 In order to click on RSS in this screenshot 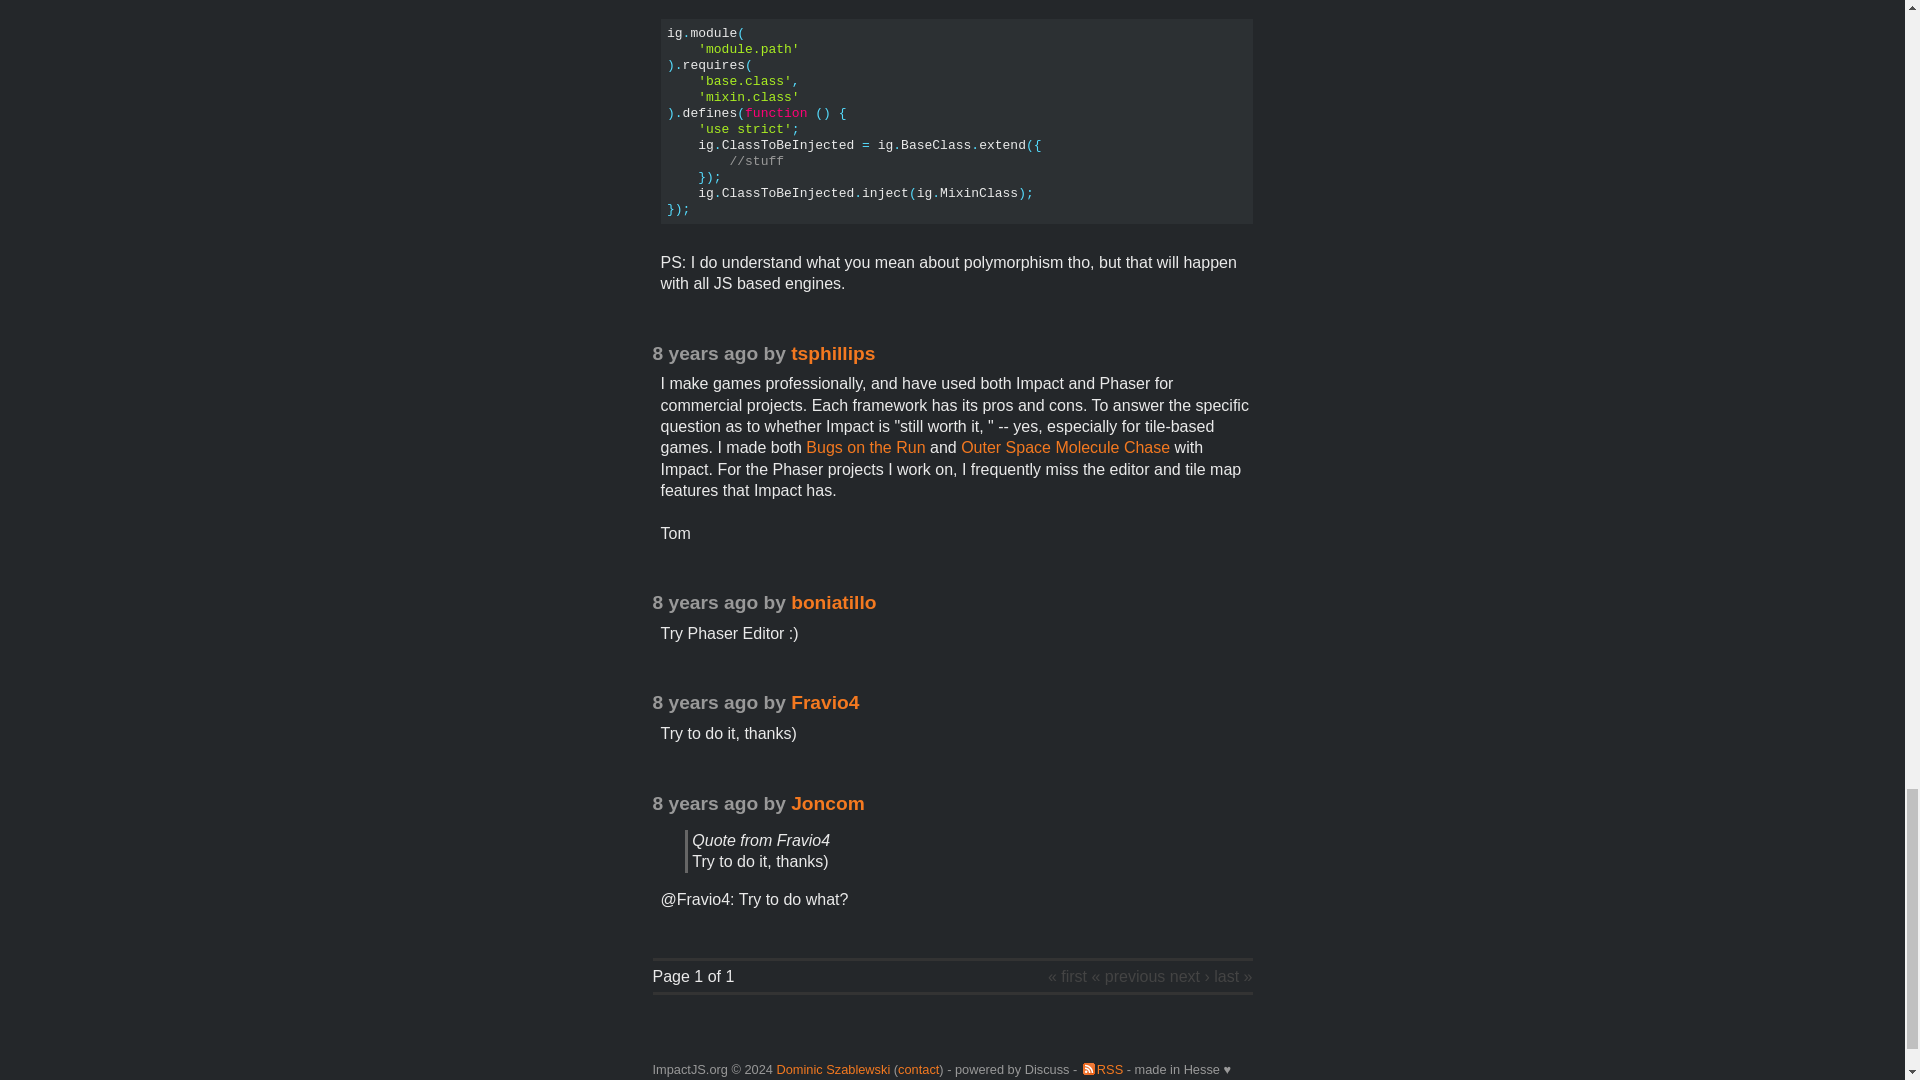, I will do `click(1102, 1068)`.